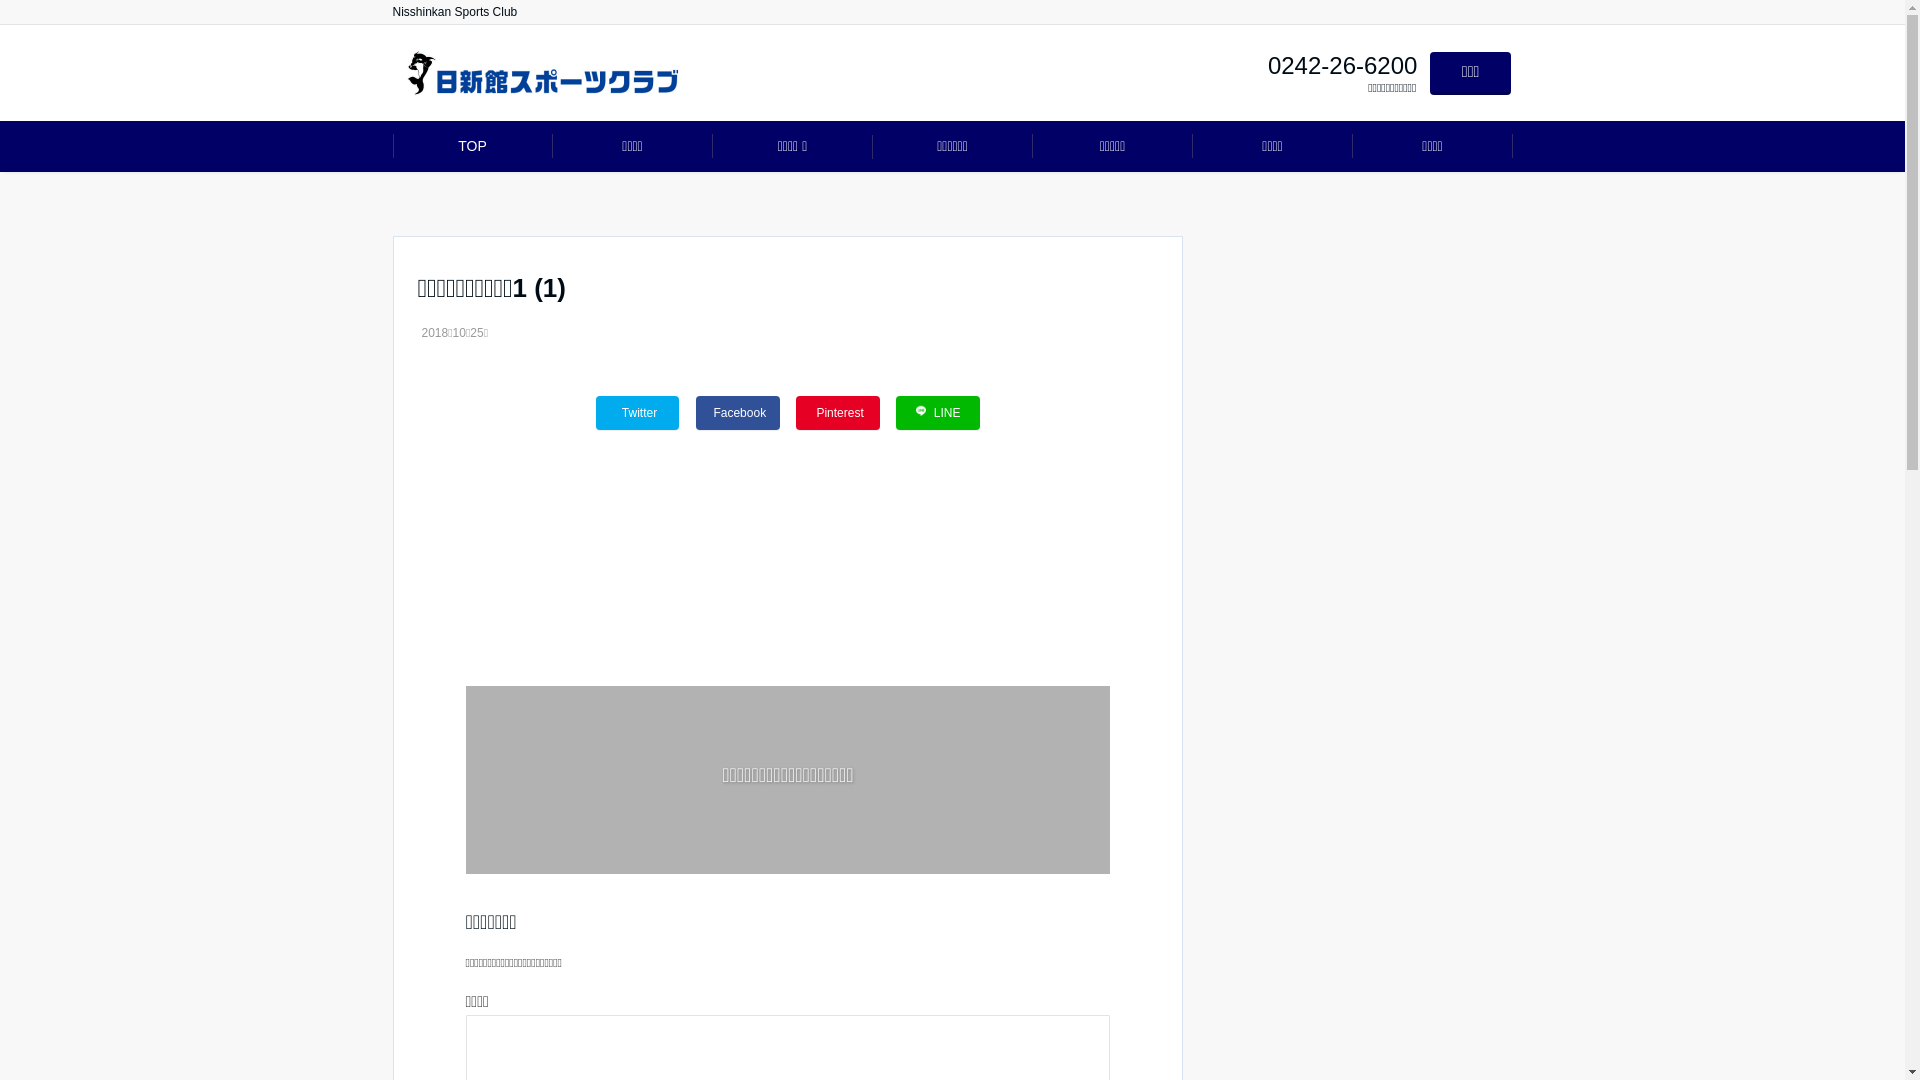 The height and width of the screenshot is (1080, 1920). I want to click on Facebook, so click(738, 413).